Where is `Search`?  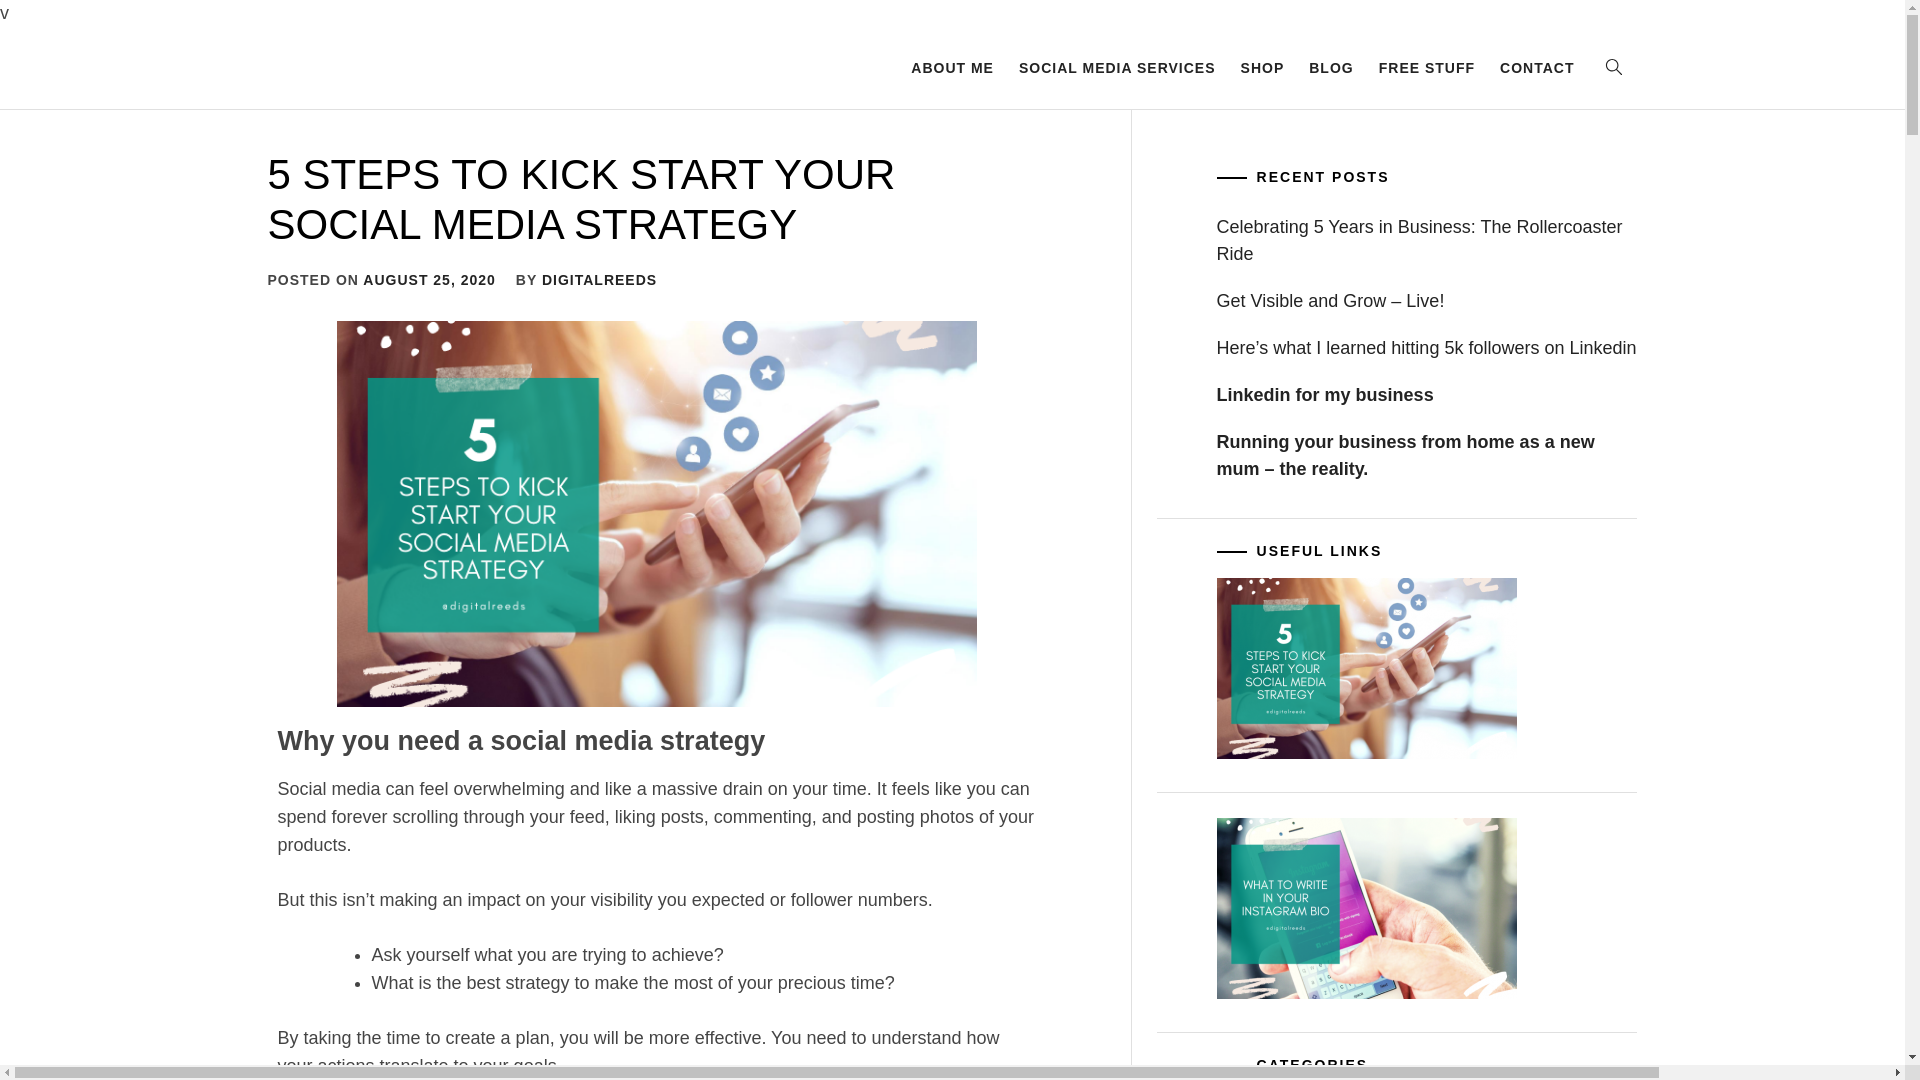 Search is located at coordinates (1052, 532).